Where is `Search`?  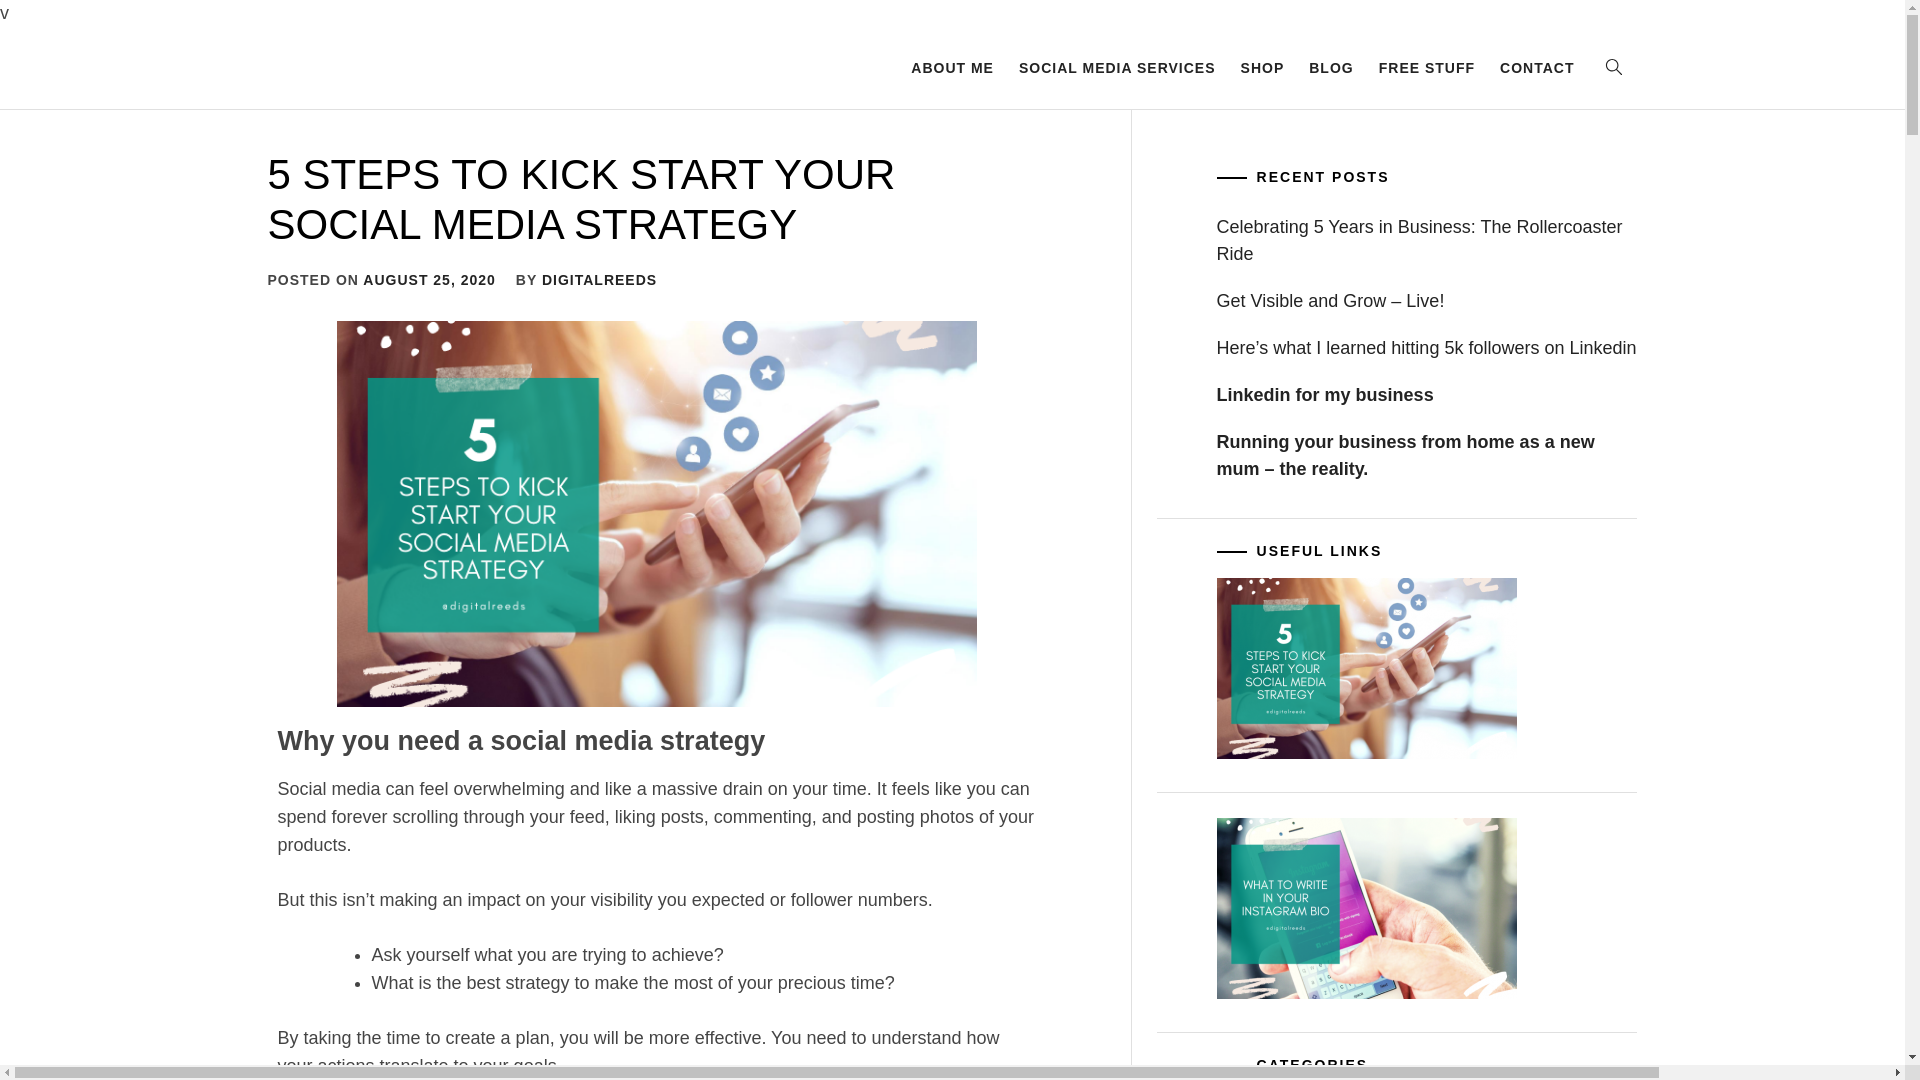 Search is located at coordinates (1052, 532).